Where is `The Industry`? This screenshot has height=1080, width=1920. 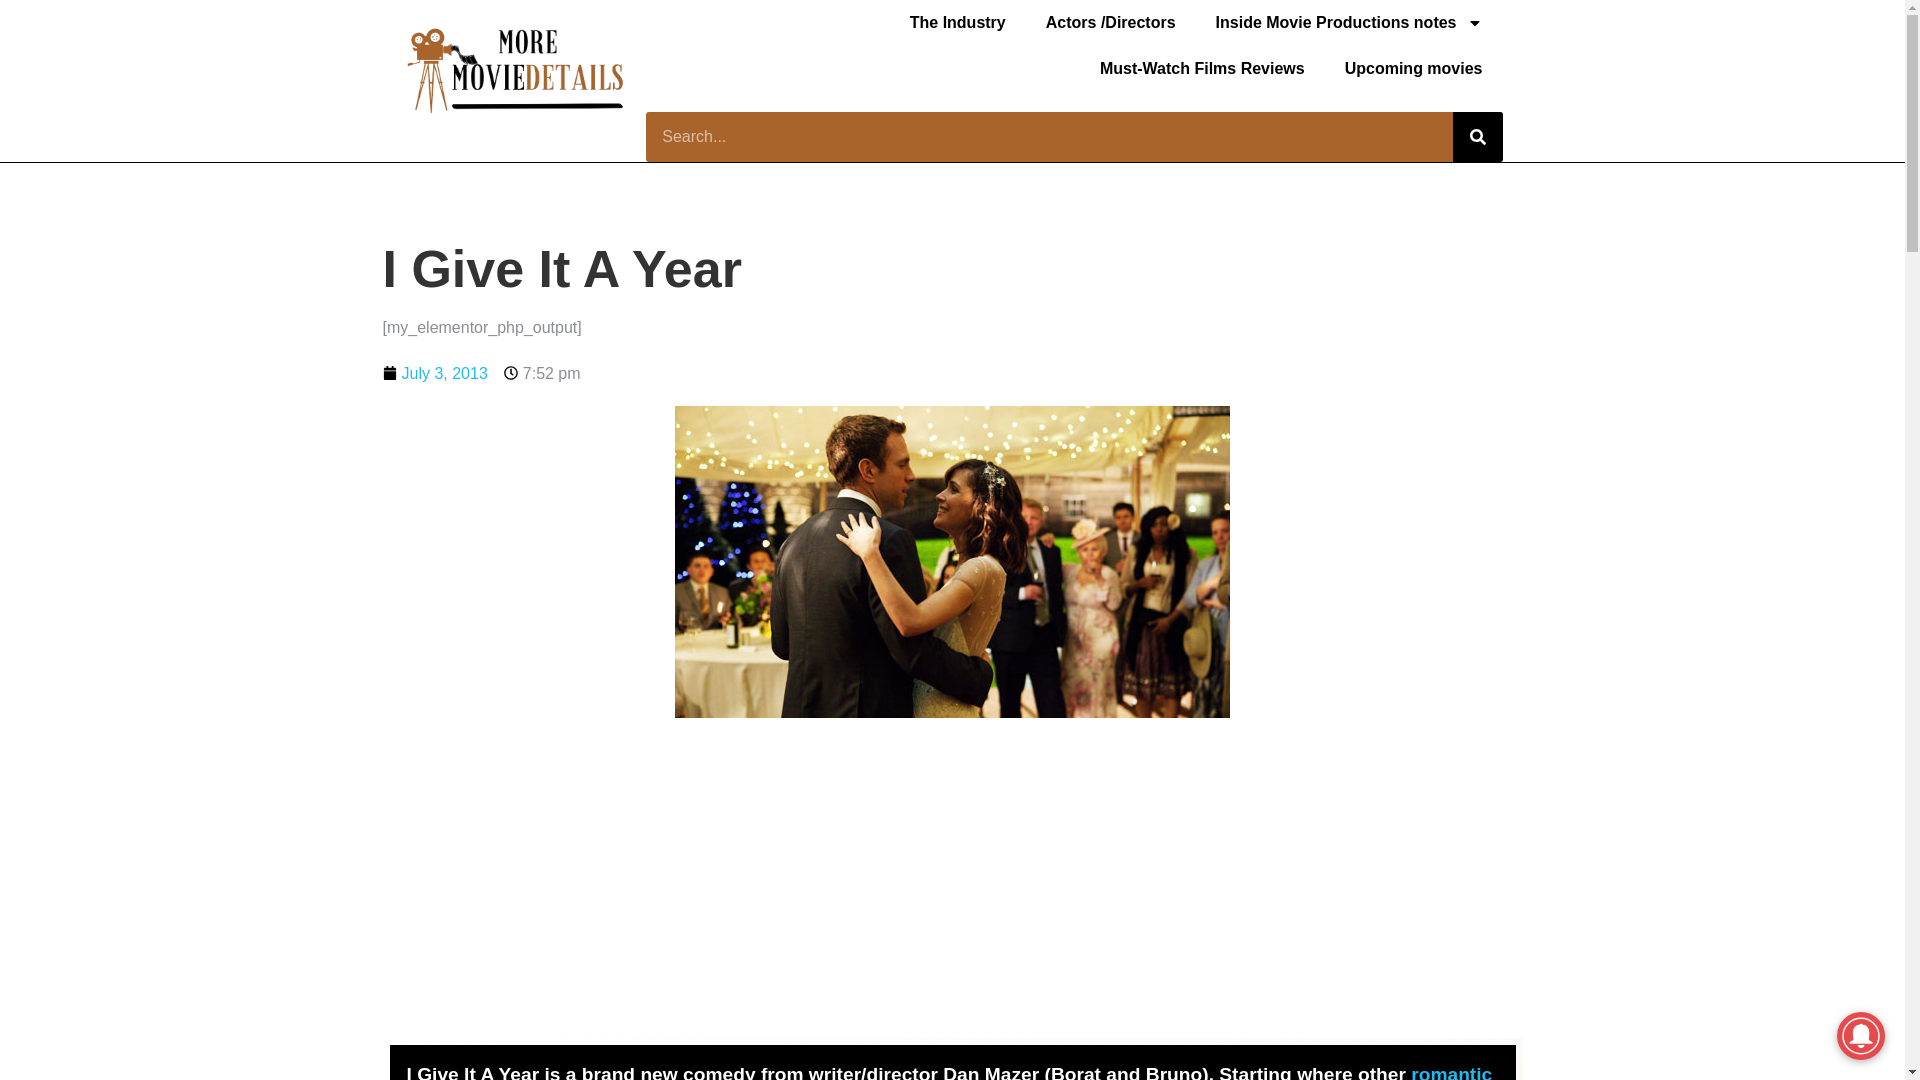
The Industry is located at coordinates (958, 23).